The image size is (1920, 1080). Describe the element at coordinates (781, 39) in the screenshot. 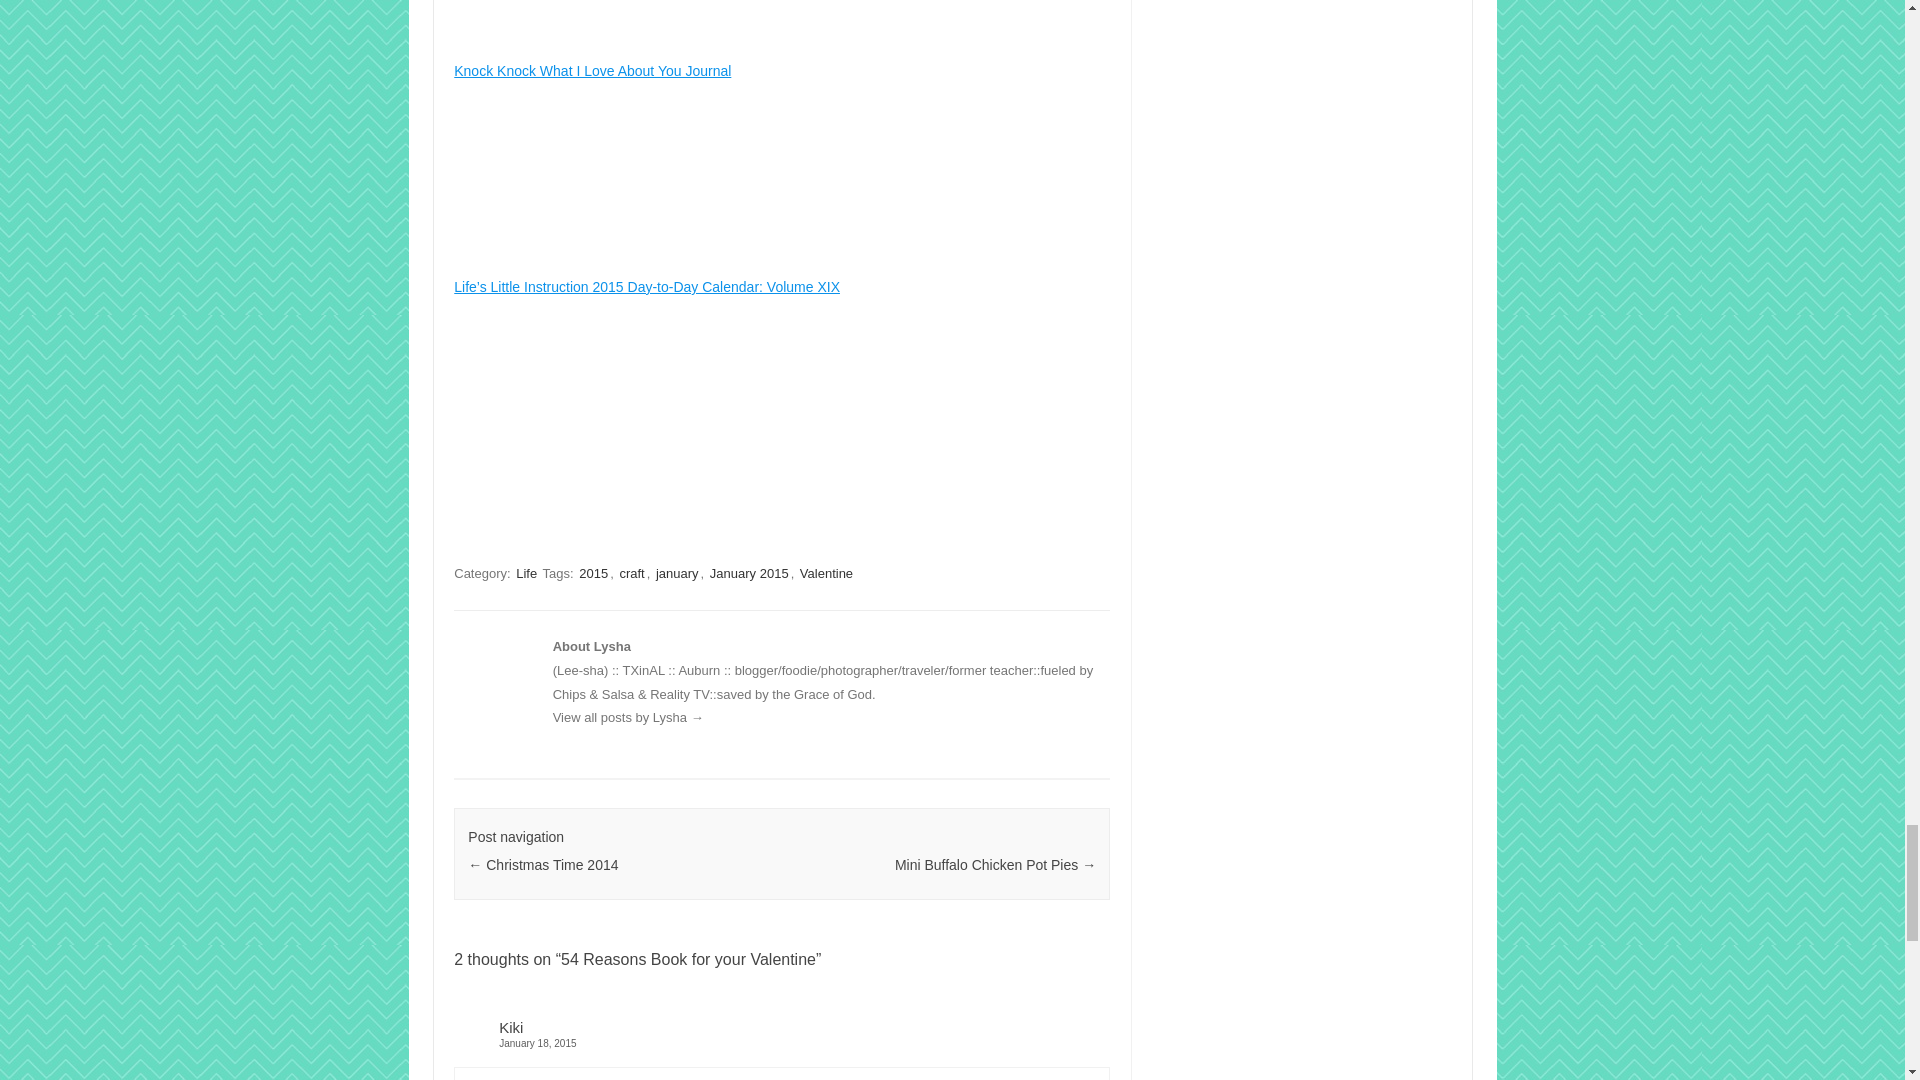

I see `Knock Knock What I Love About You Journal` at that location.